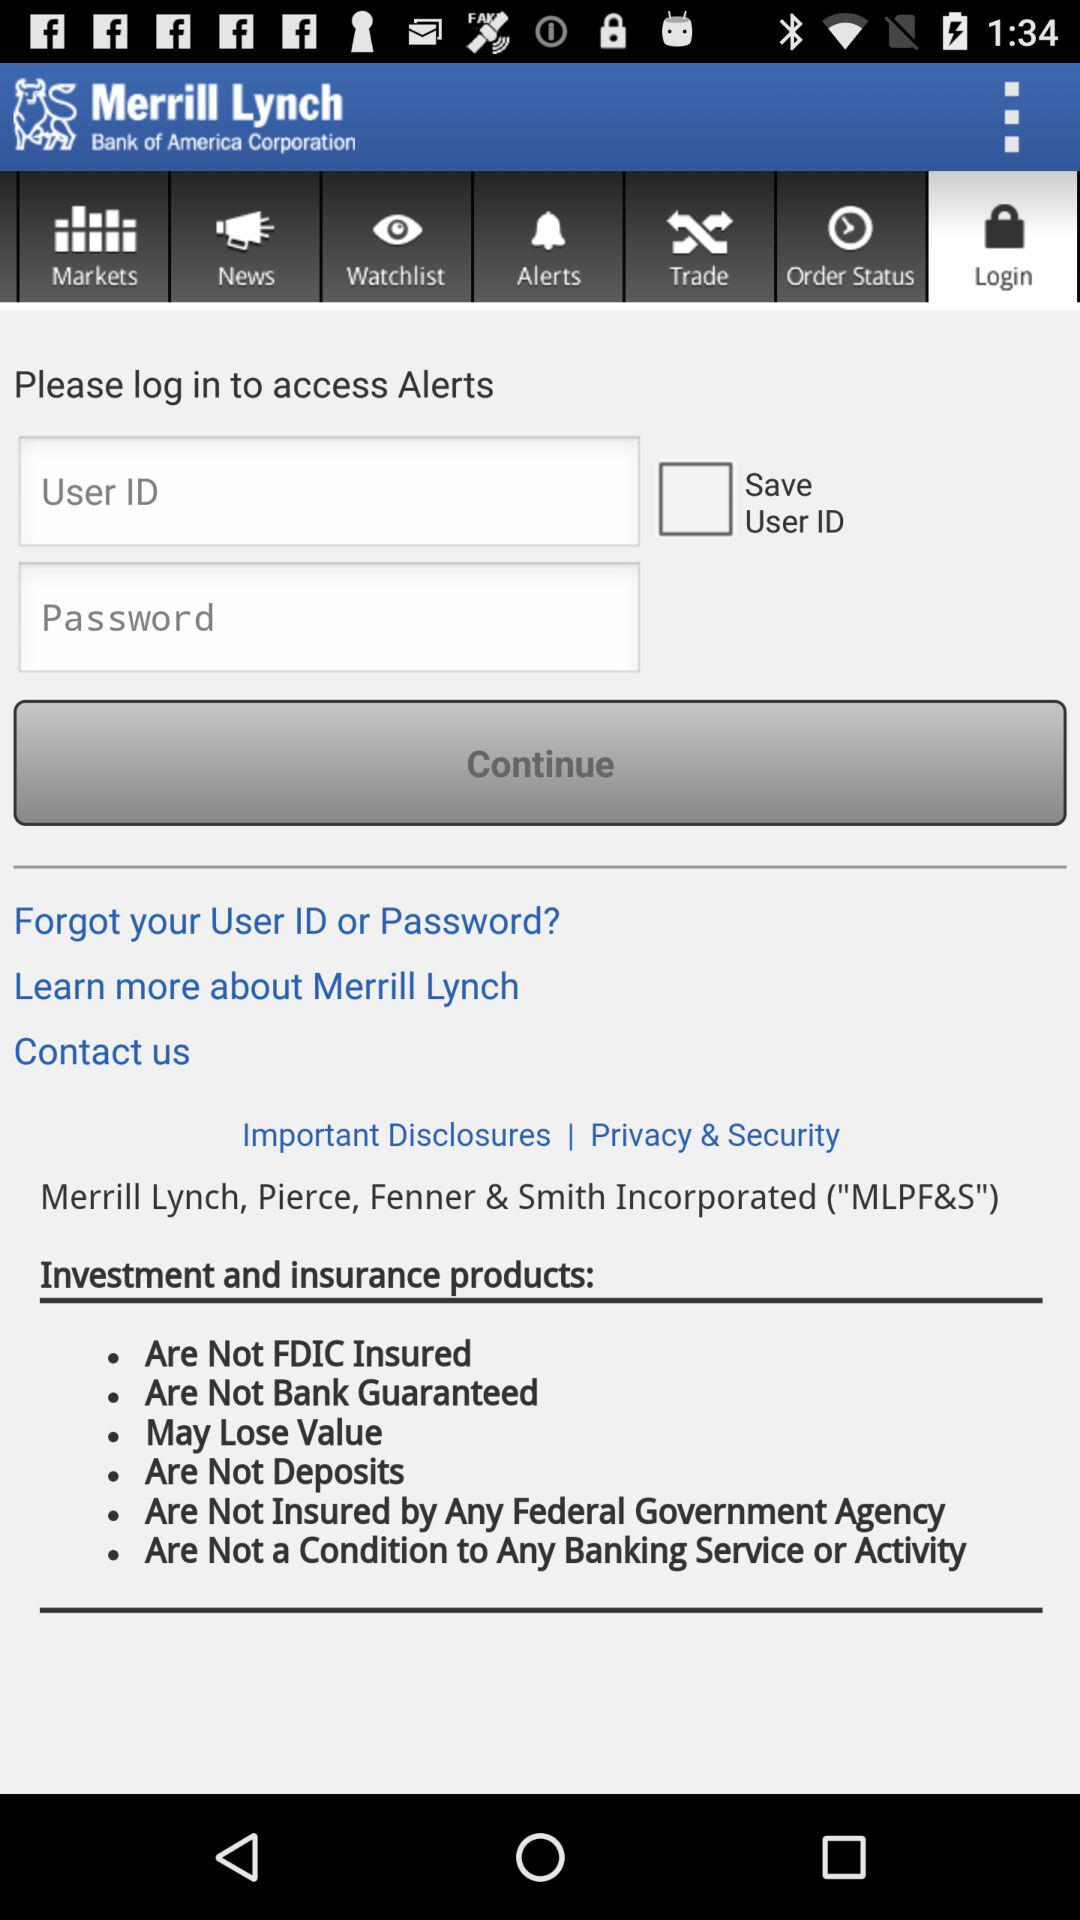  Describe the element at coordinates (329, 497) in the screenshot. I see `id entry` at that location.